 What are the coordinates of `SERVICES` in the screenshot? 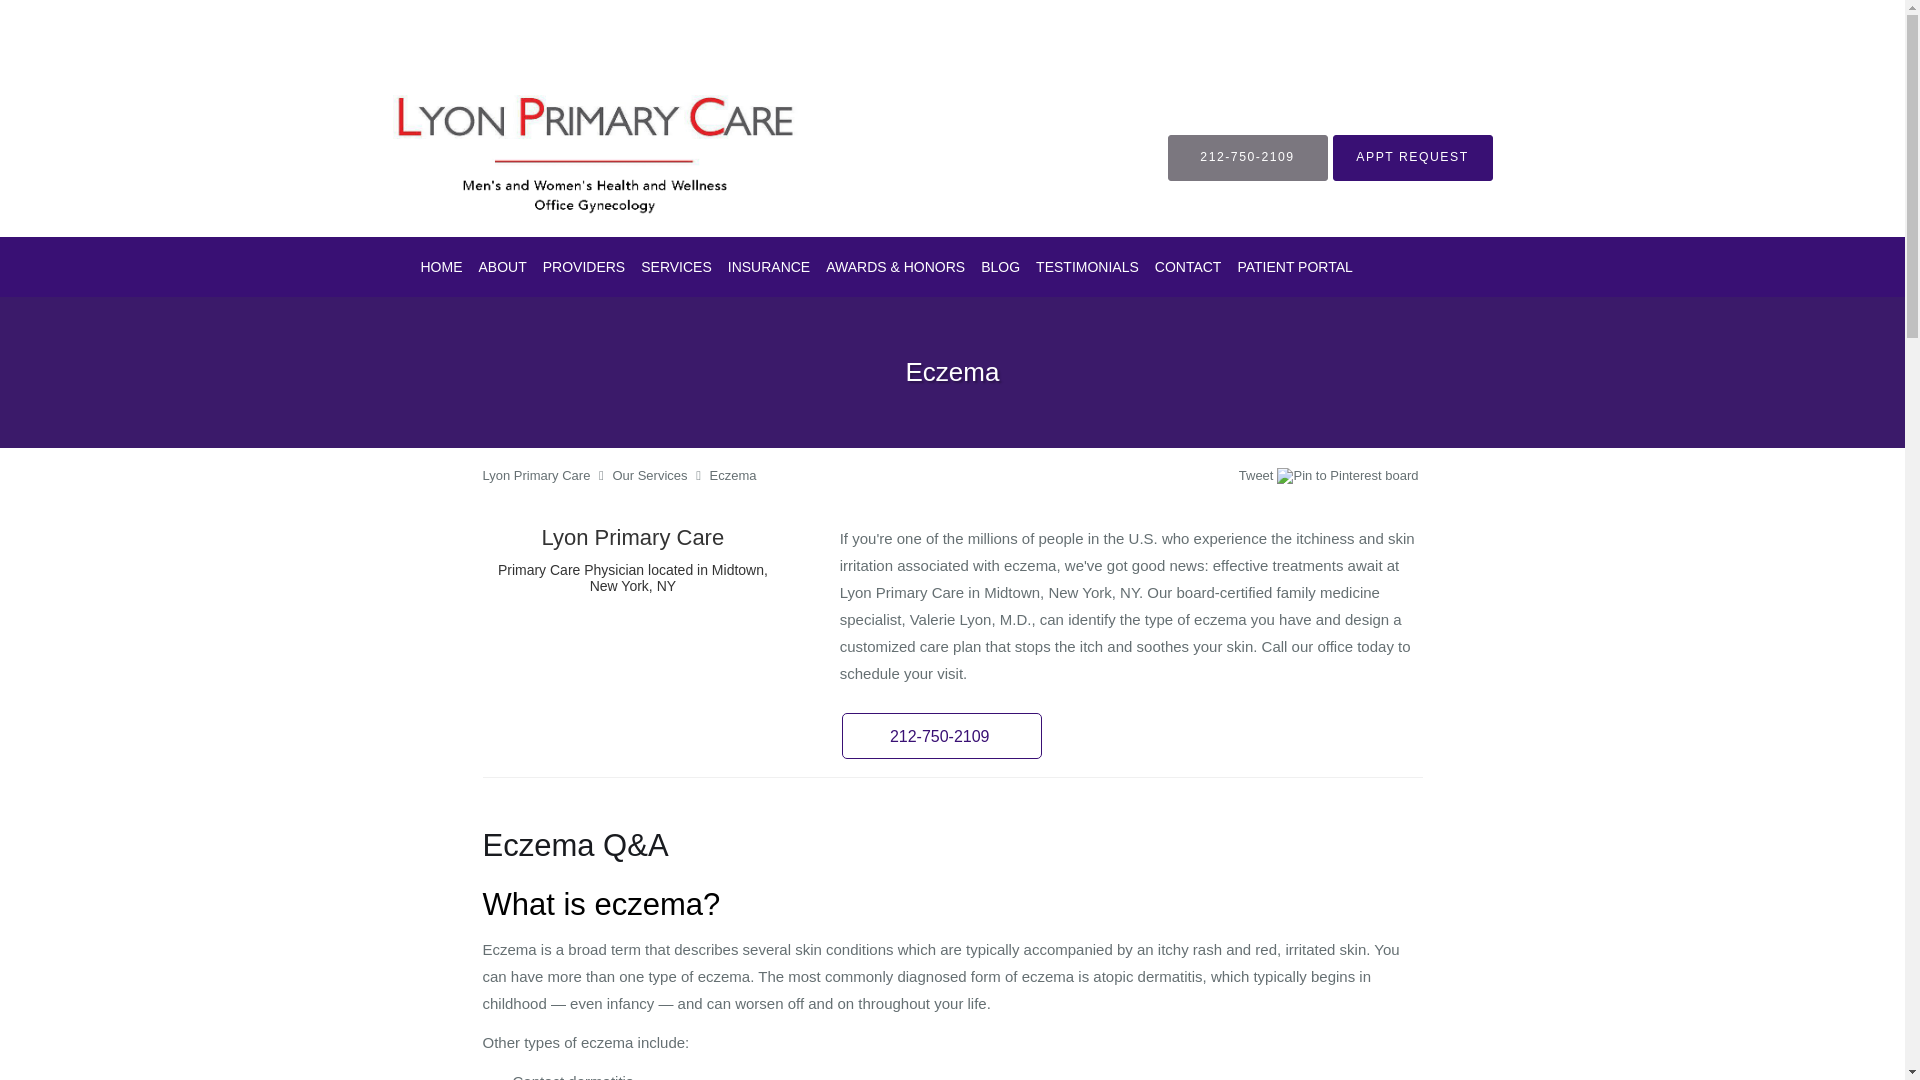 It's located at (676, 266).